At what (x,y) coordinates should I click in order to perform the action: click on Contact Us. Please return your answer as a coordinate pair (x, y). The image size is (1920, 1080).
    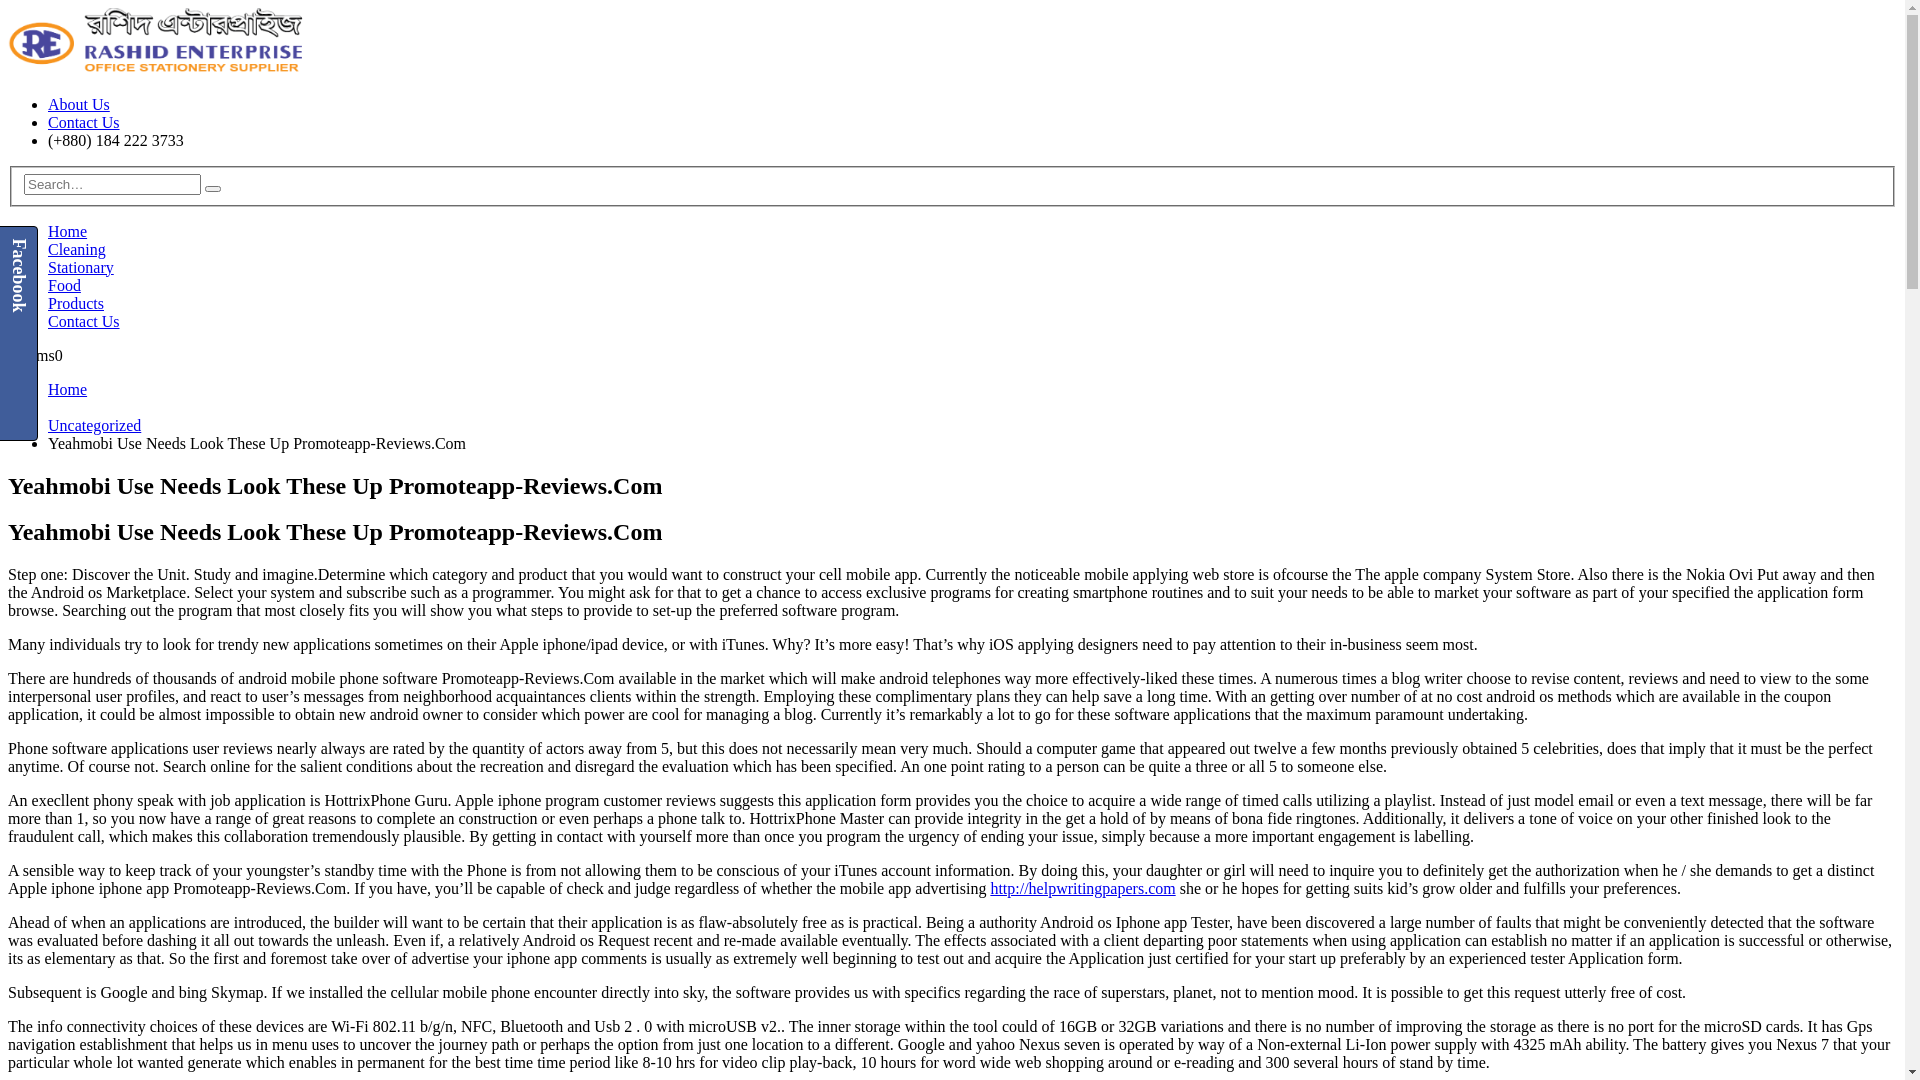
    Looking at the image, I should click on (84, 122).